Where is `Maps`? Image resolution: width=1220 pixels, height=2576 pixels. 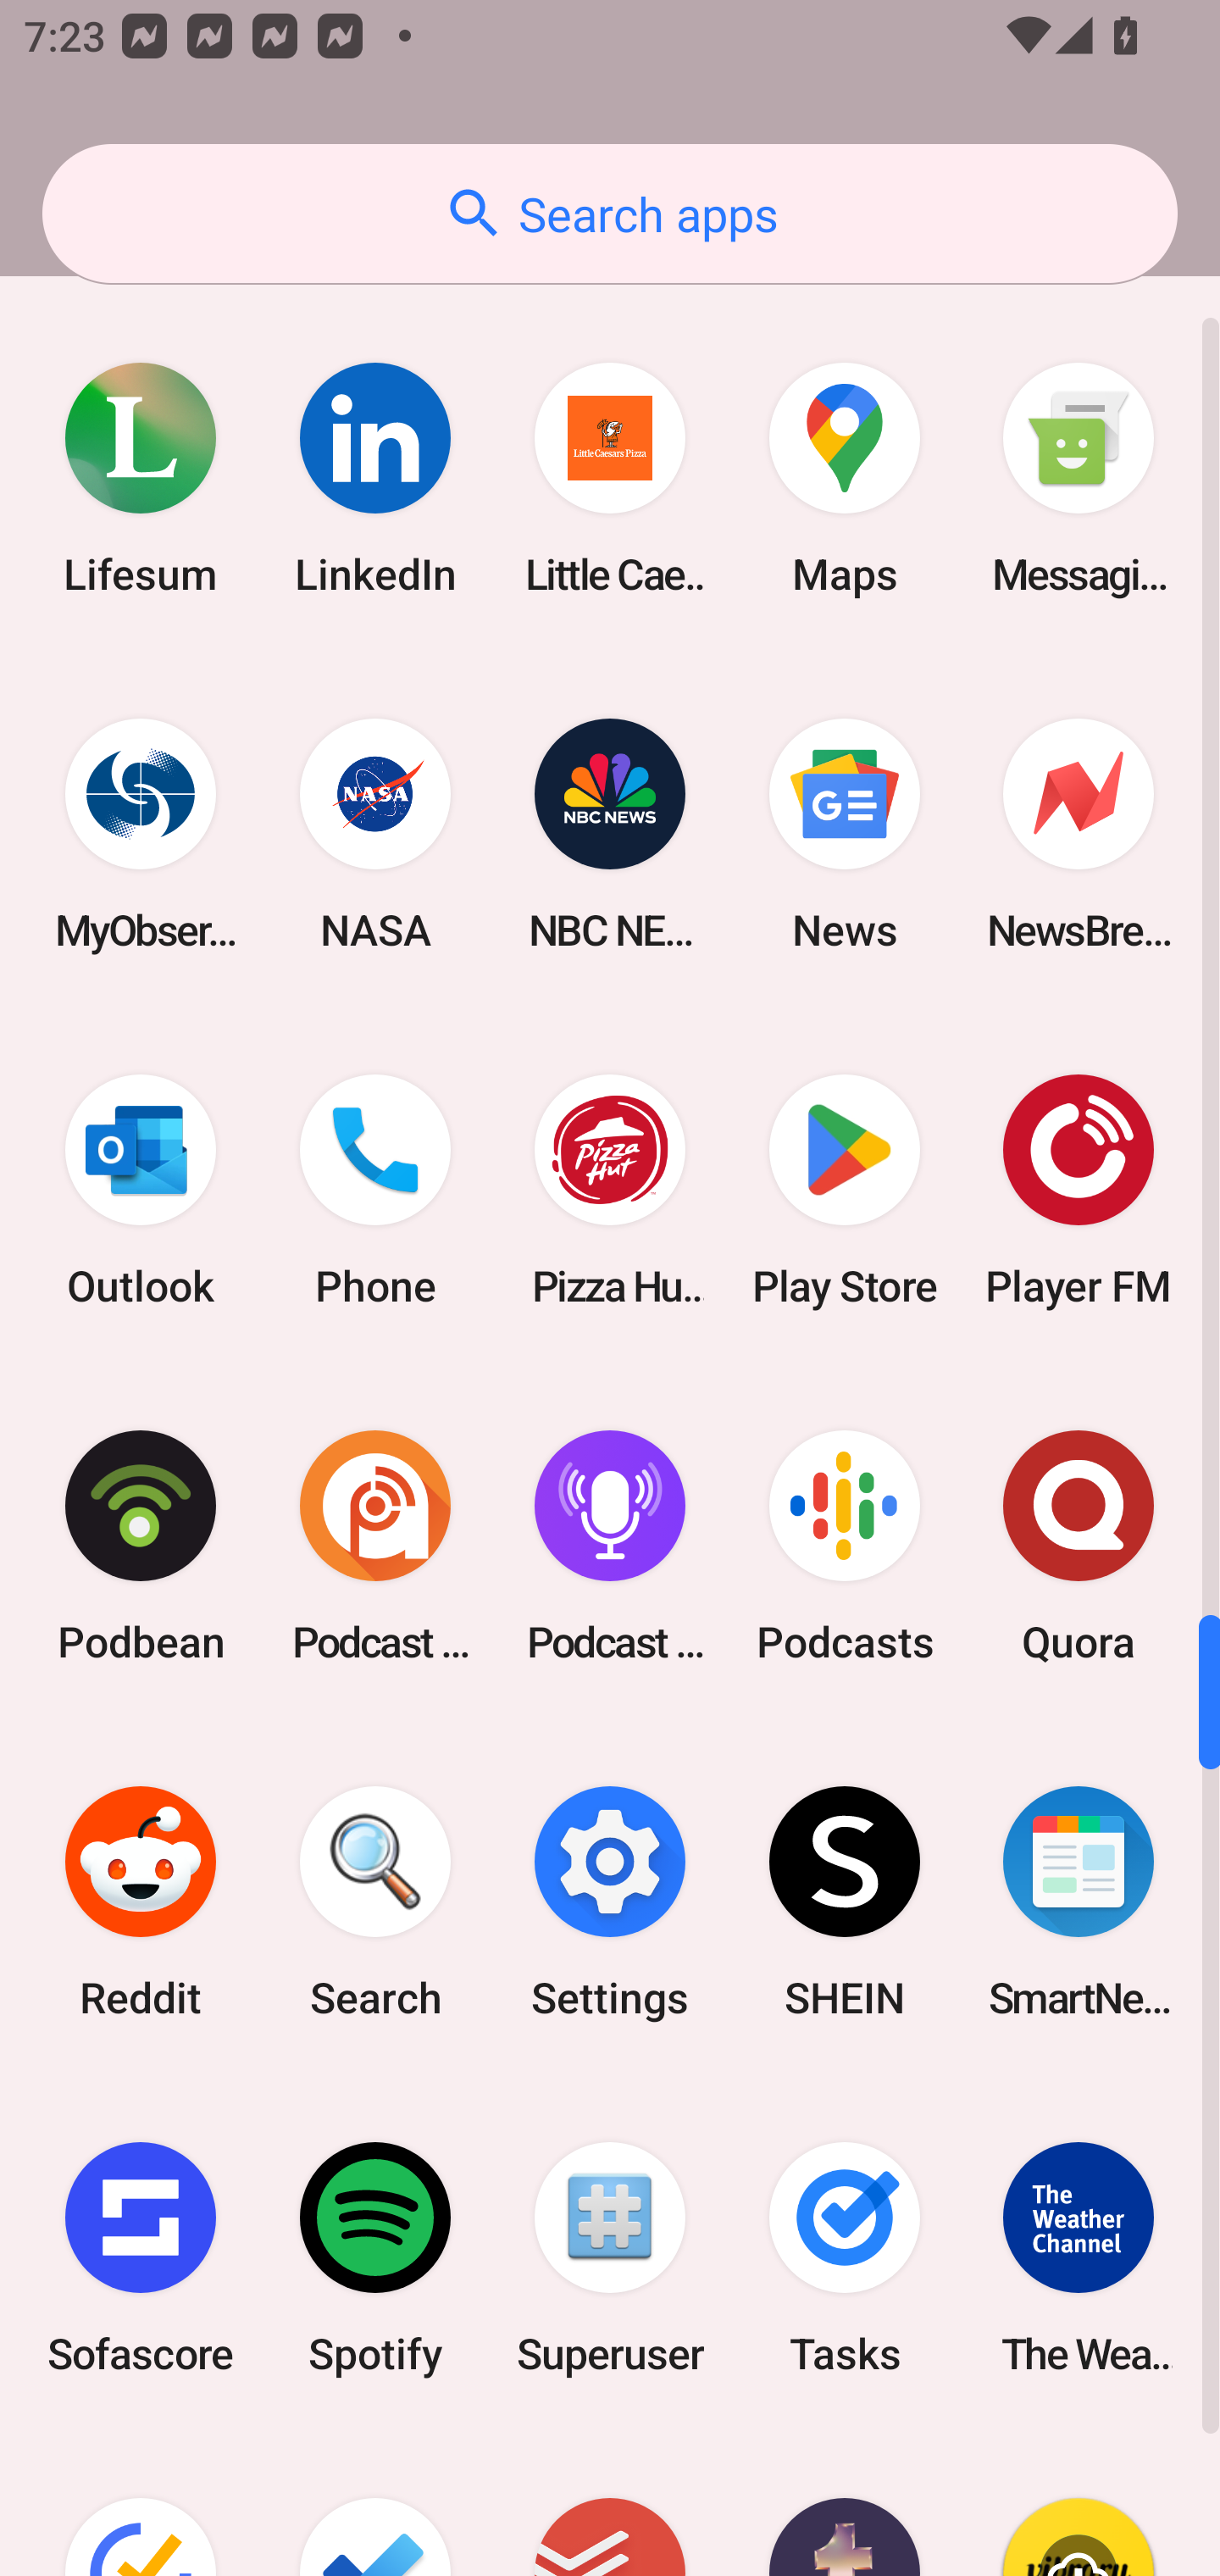
Maps is located at coordinates (844, 479).